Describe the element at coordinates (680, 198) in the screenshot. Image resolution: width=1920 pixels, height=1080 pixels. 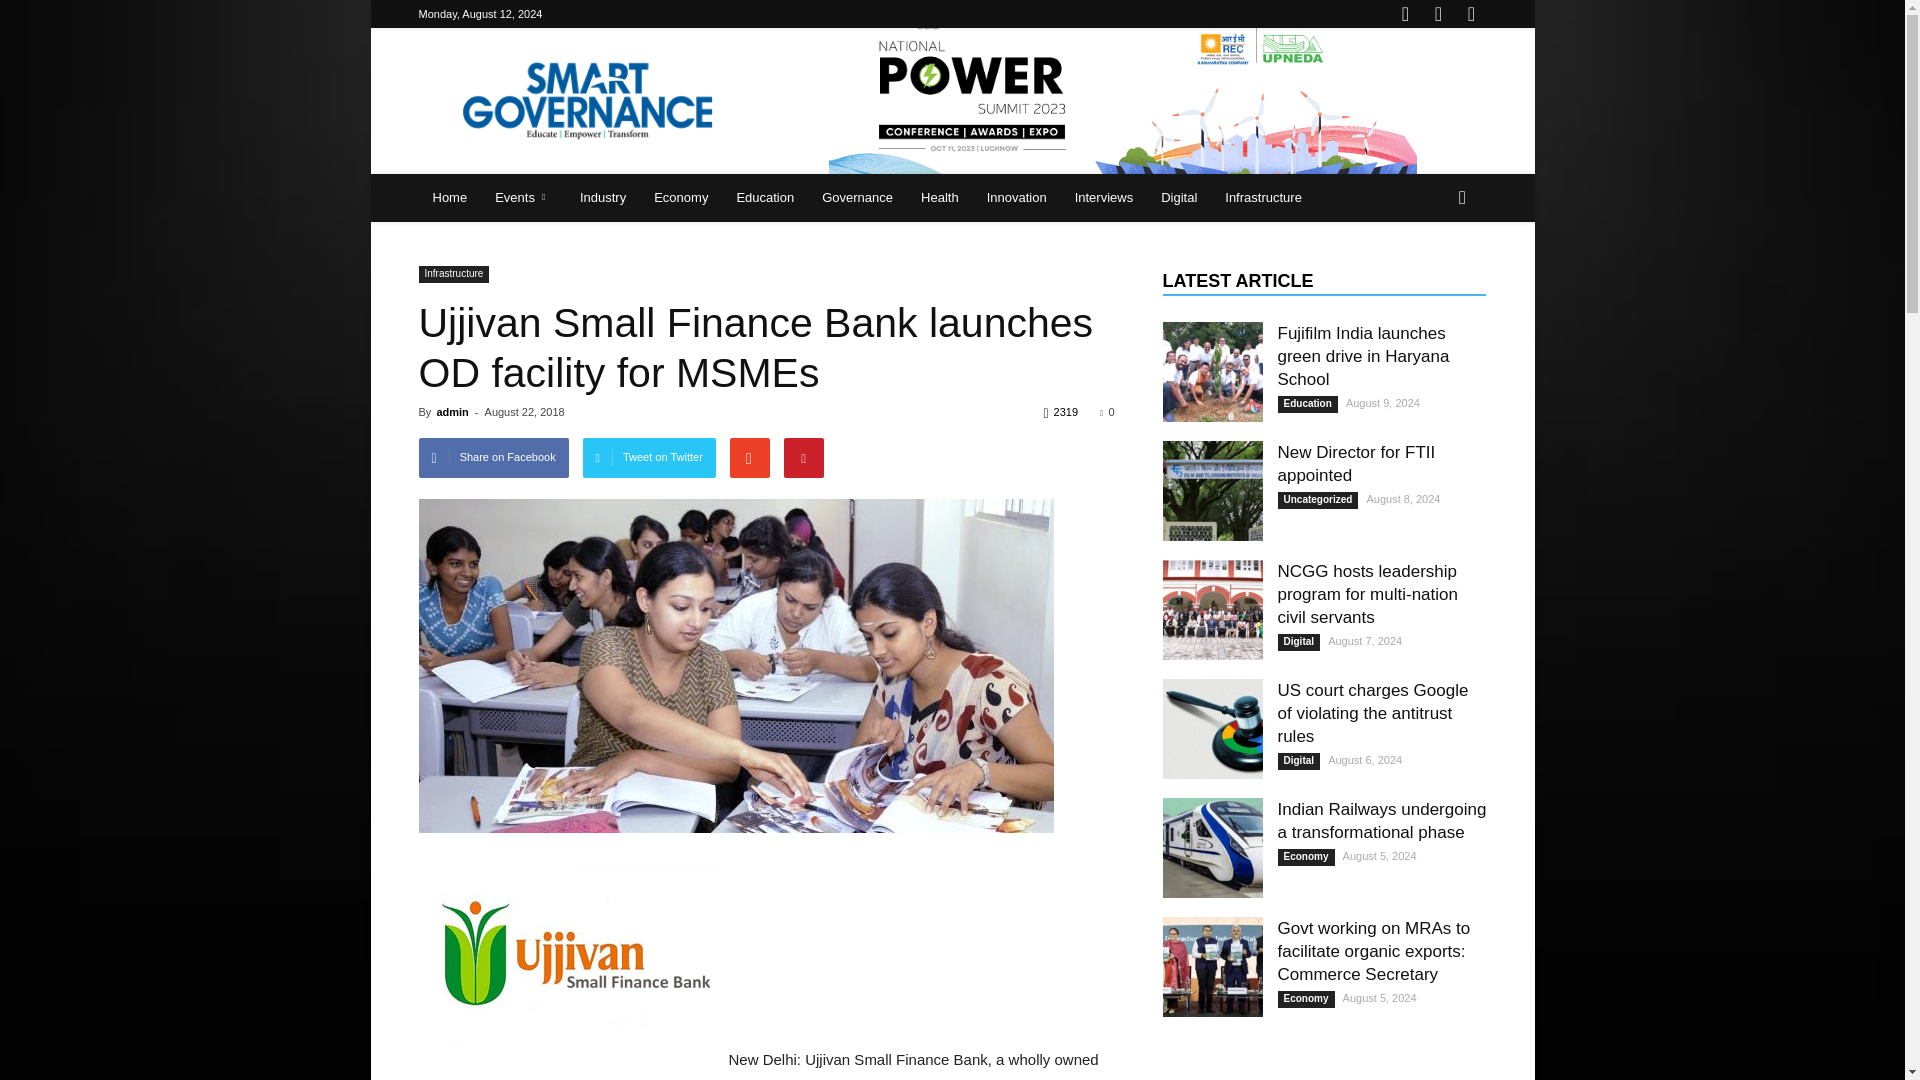
I see `Economy` at that location.